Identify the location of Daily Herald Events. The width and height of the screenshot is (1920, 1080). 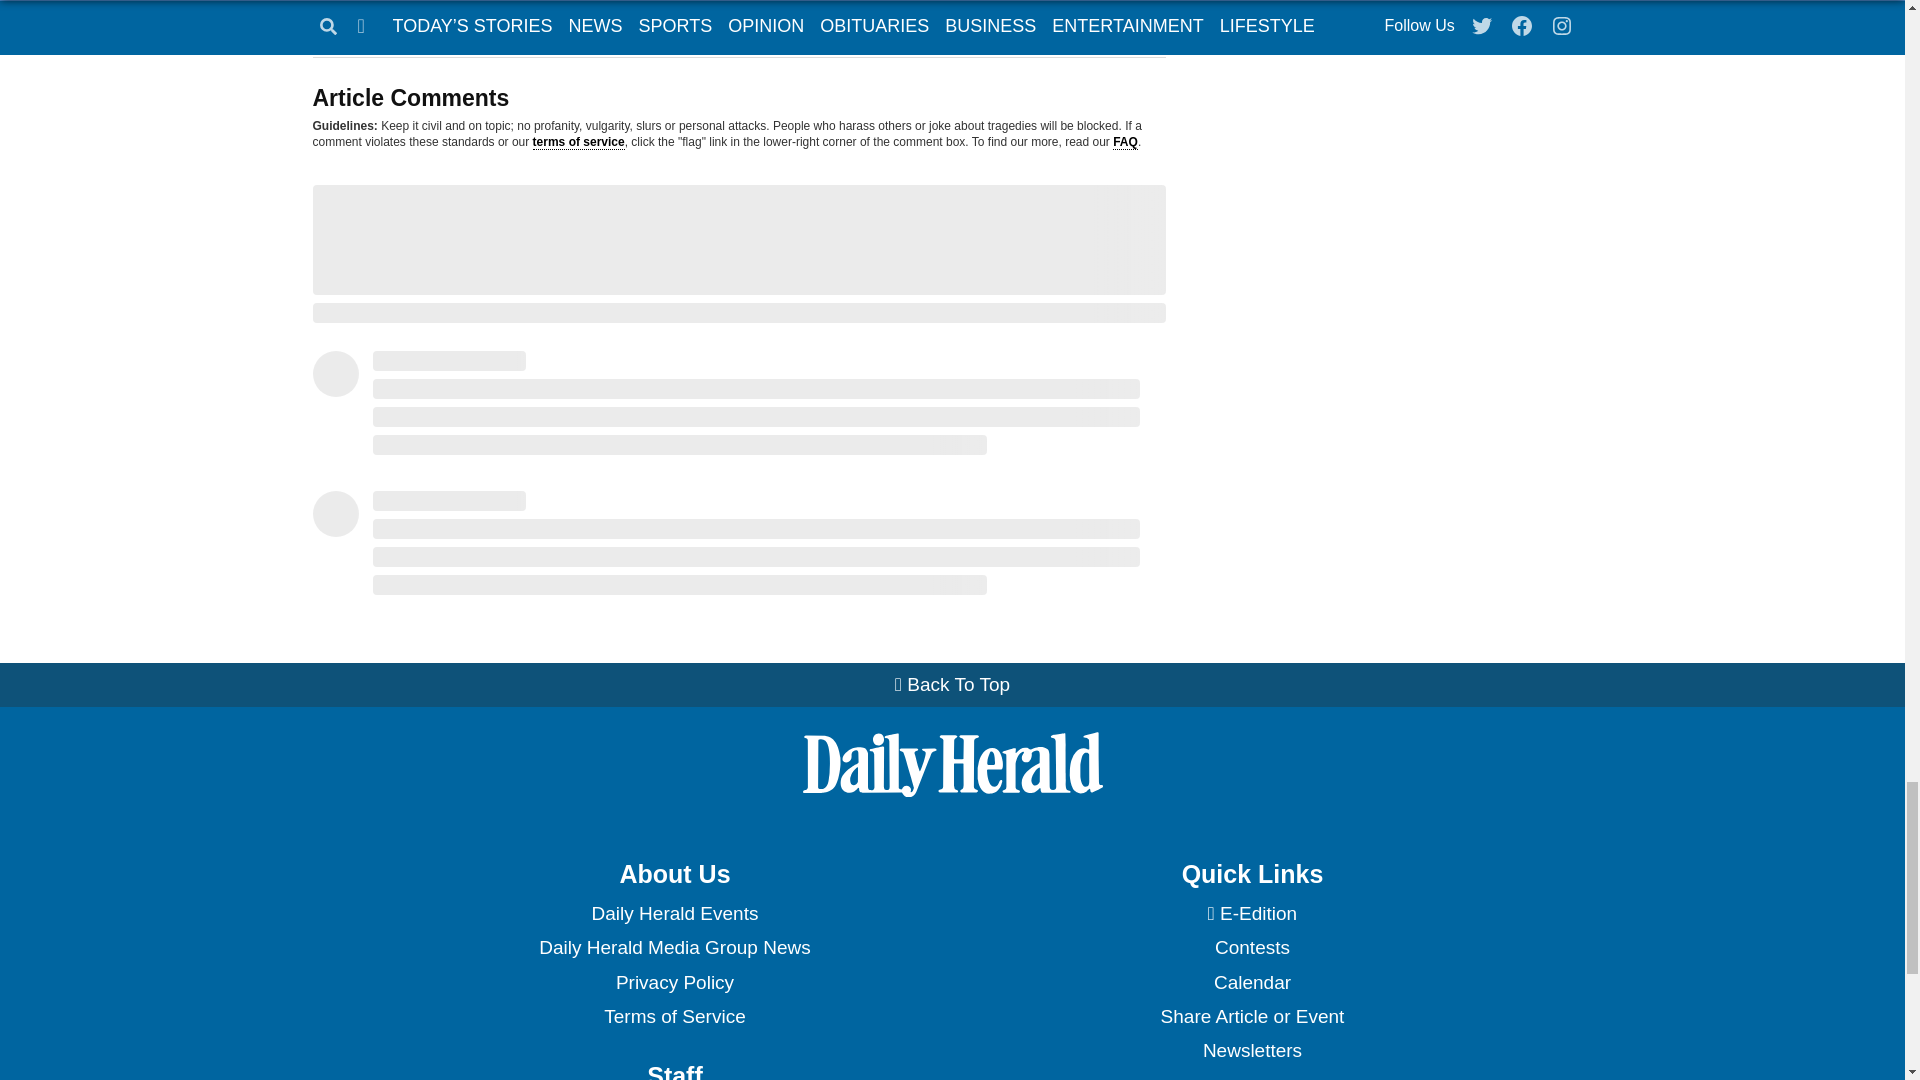
(674, 914).